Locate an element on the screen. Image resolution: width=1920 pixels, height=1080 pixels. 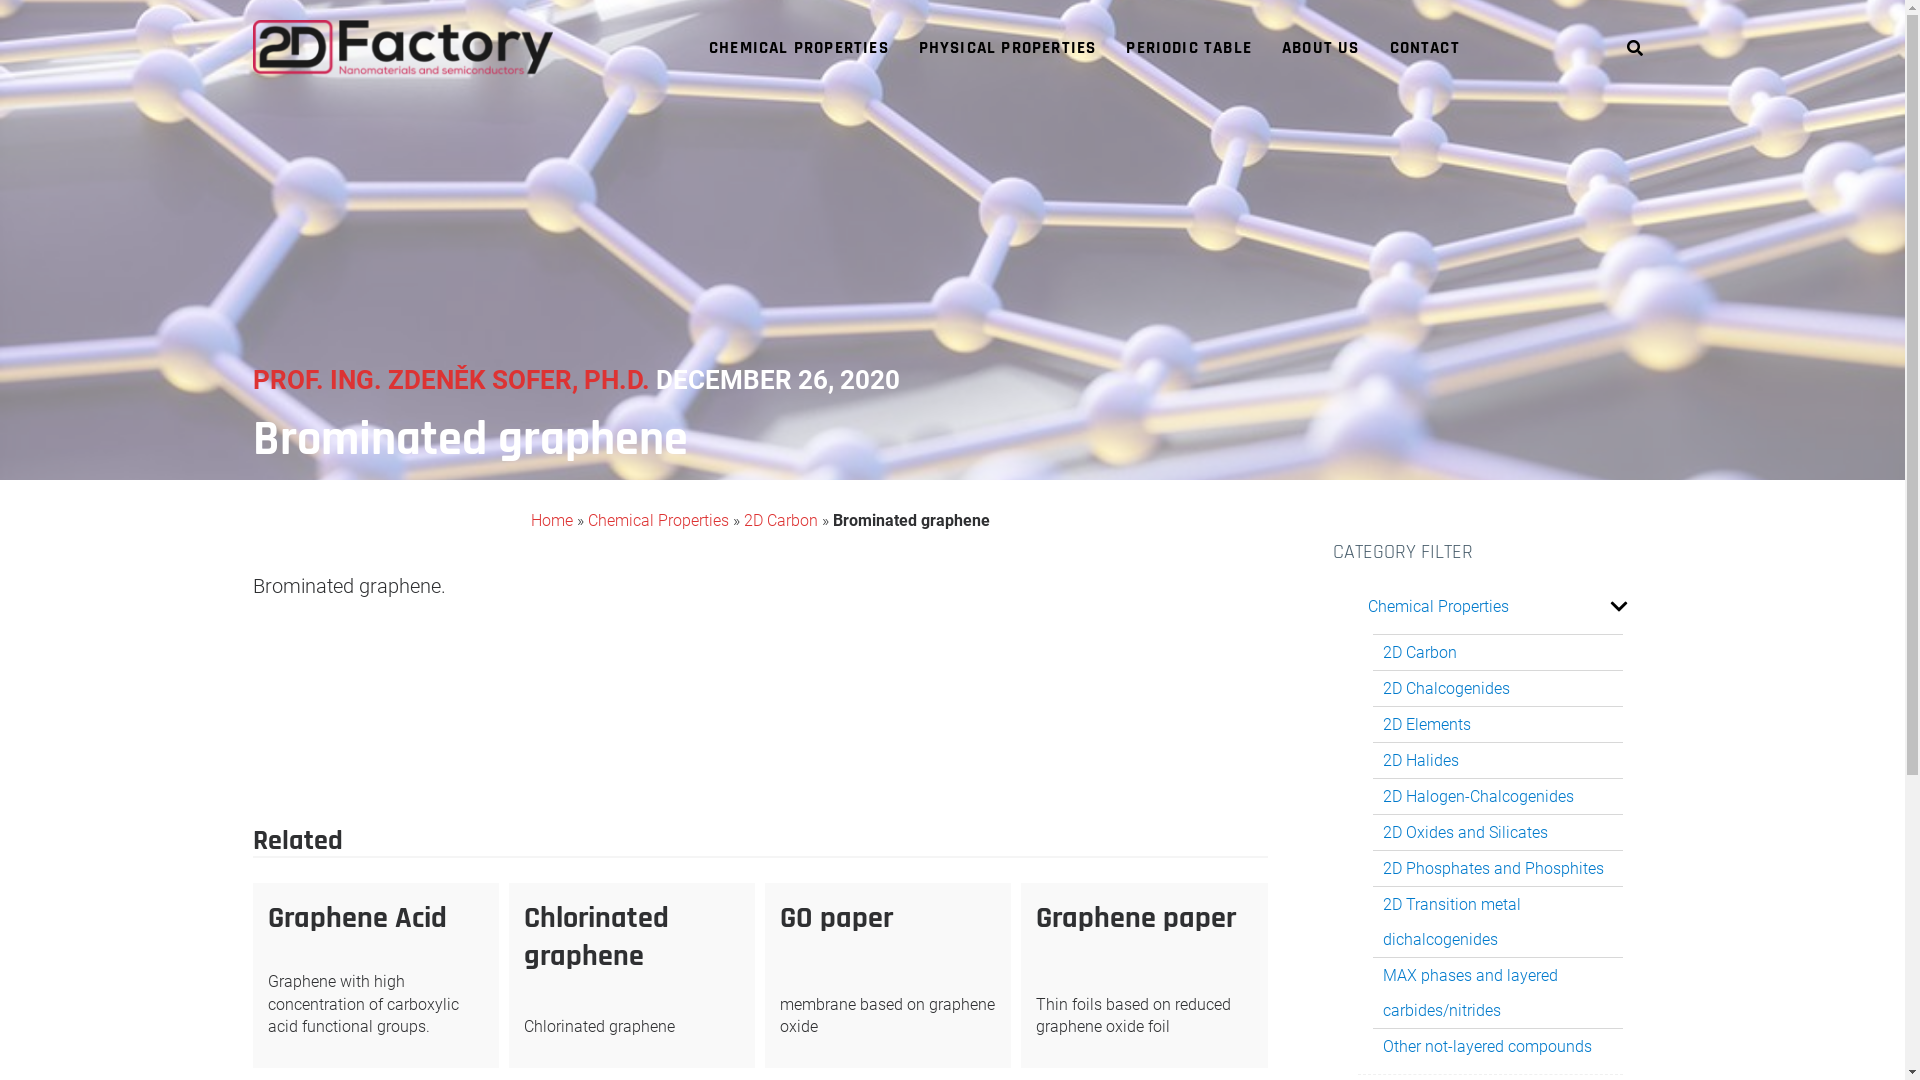
2D Elements is located at coordinates (1426, 724).